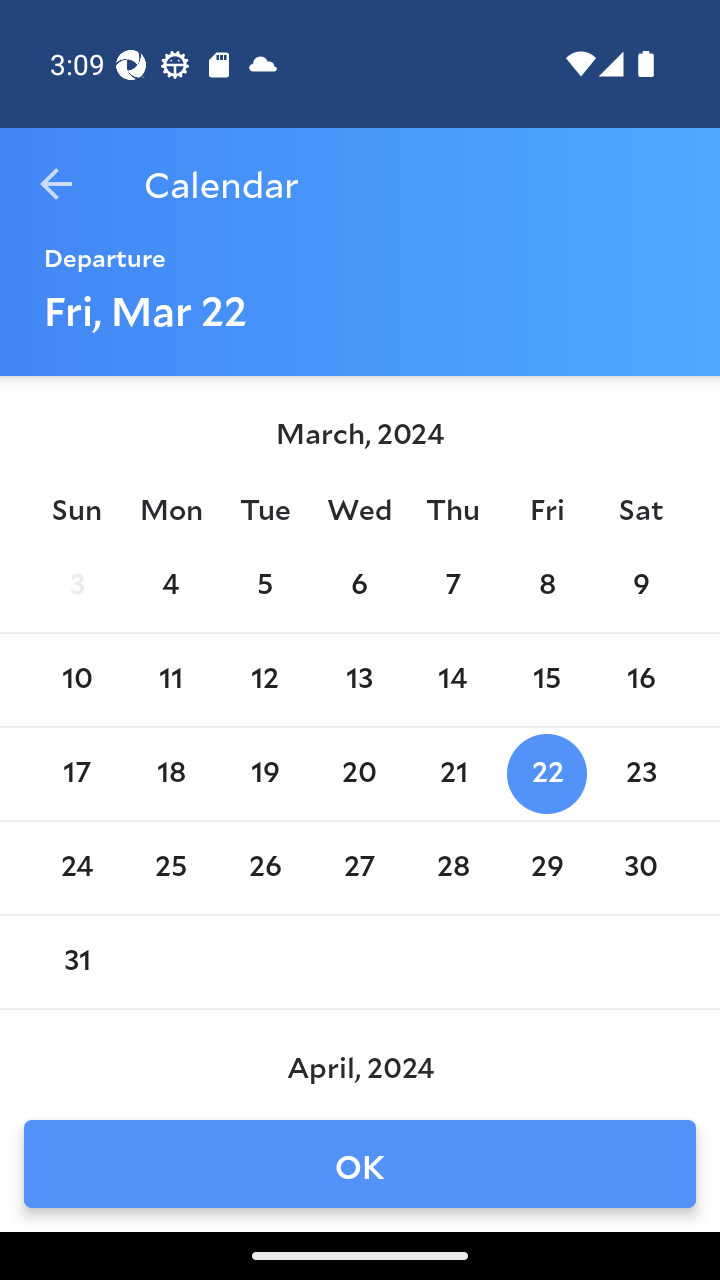  I want to click on 12, so click(264, 680).